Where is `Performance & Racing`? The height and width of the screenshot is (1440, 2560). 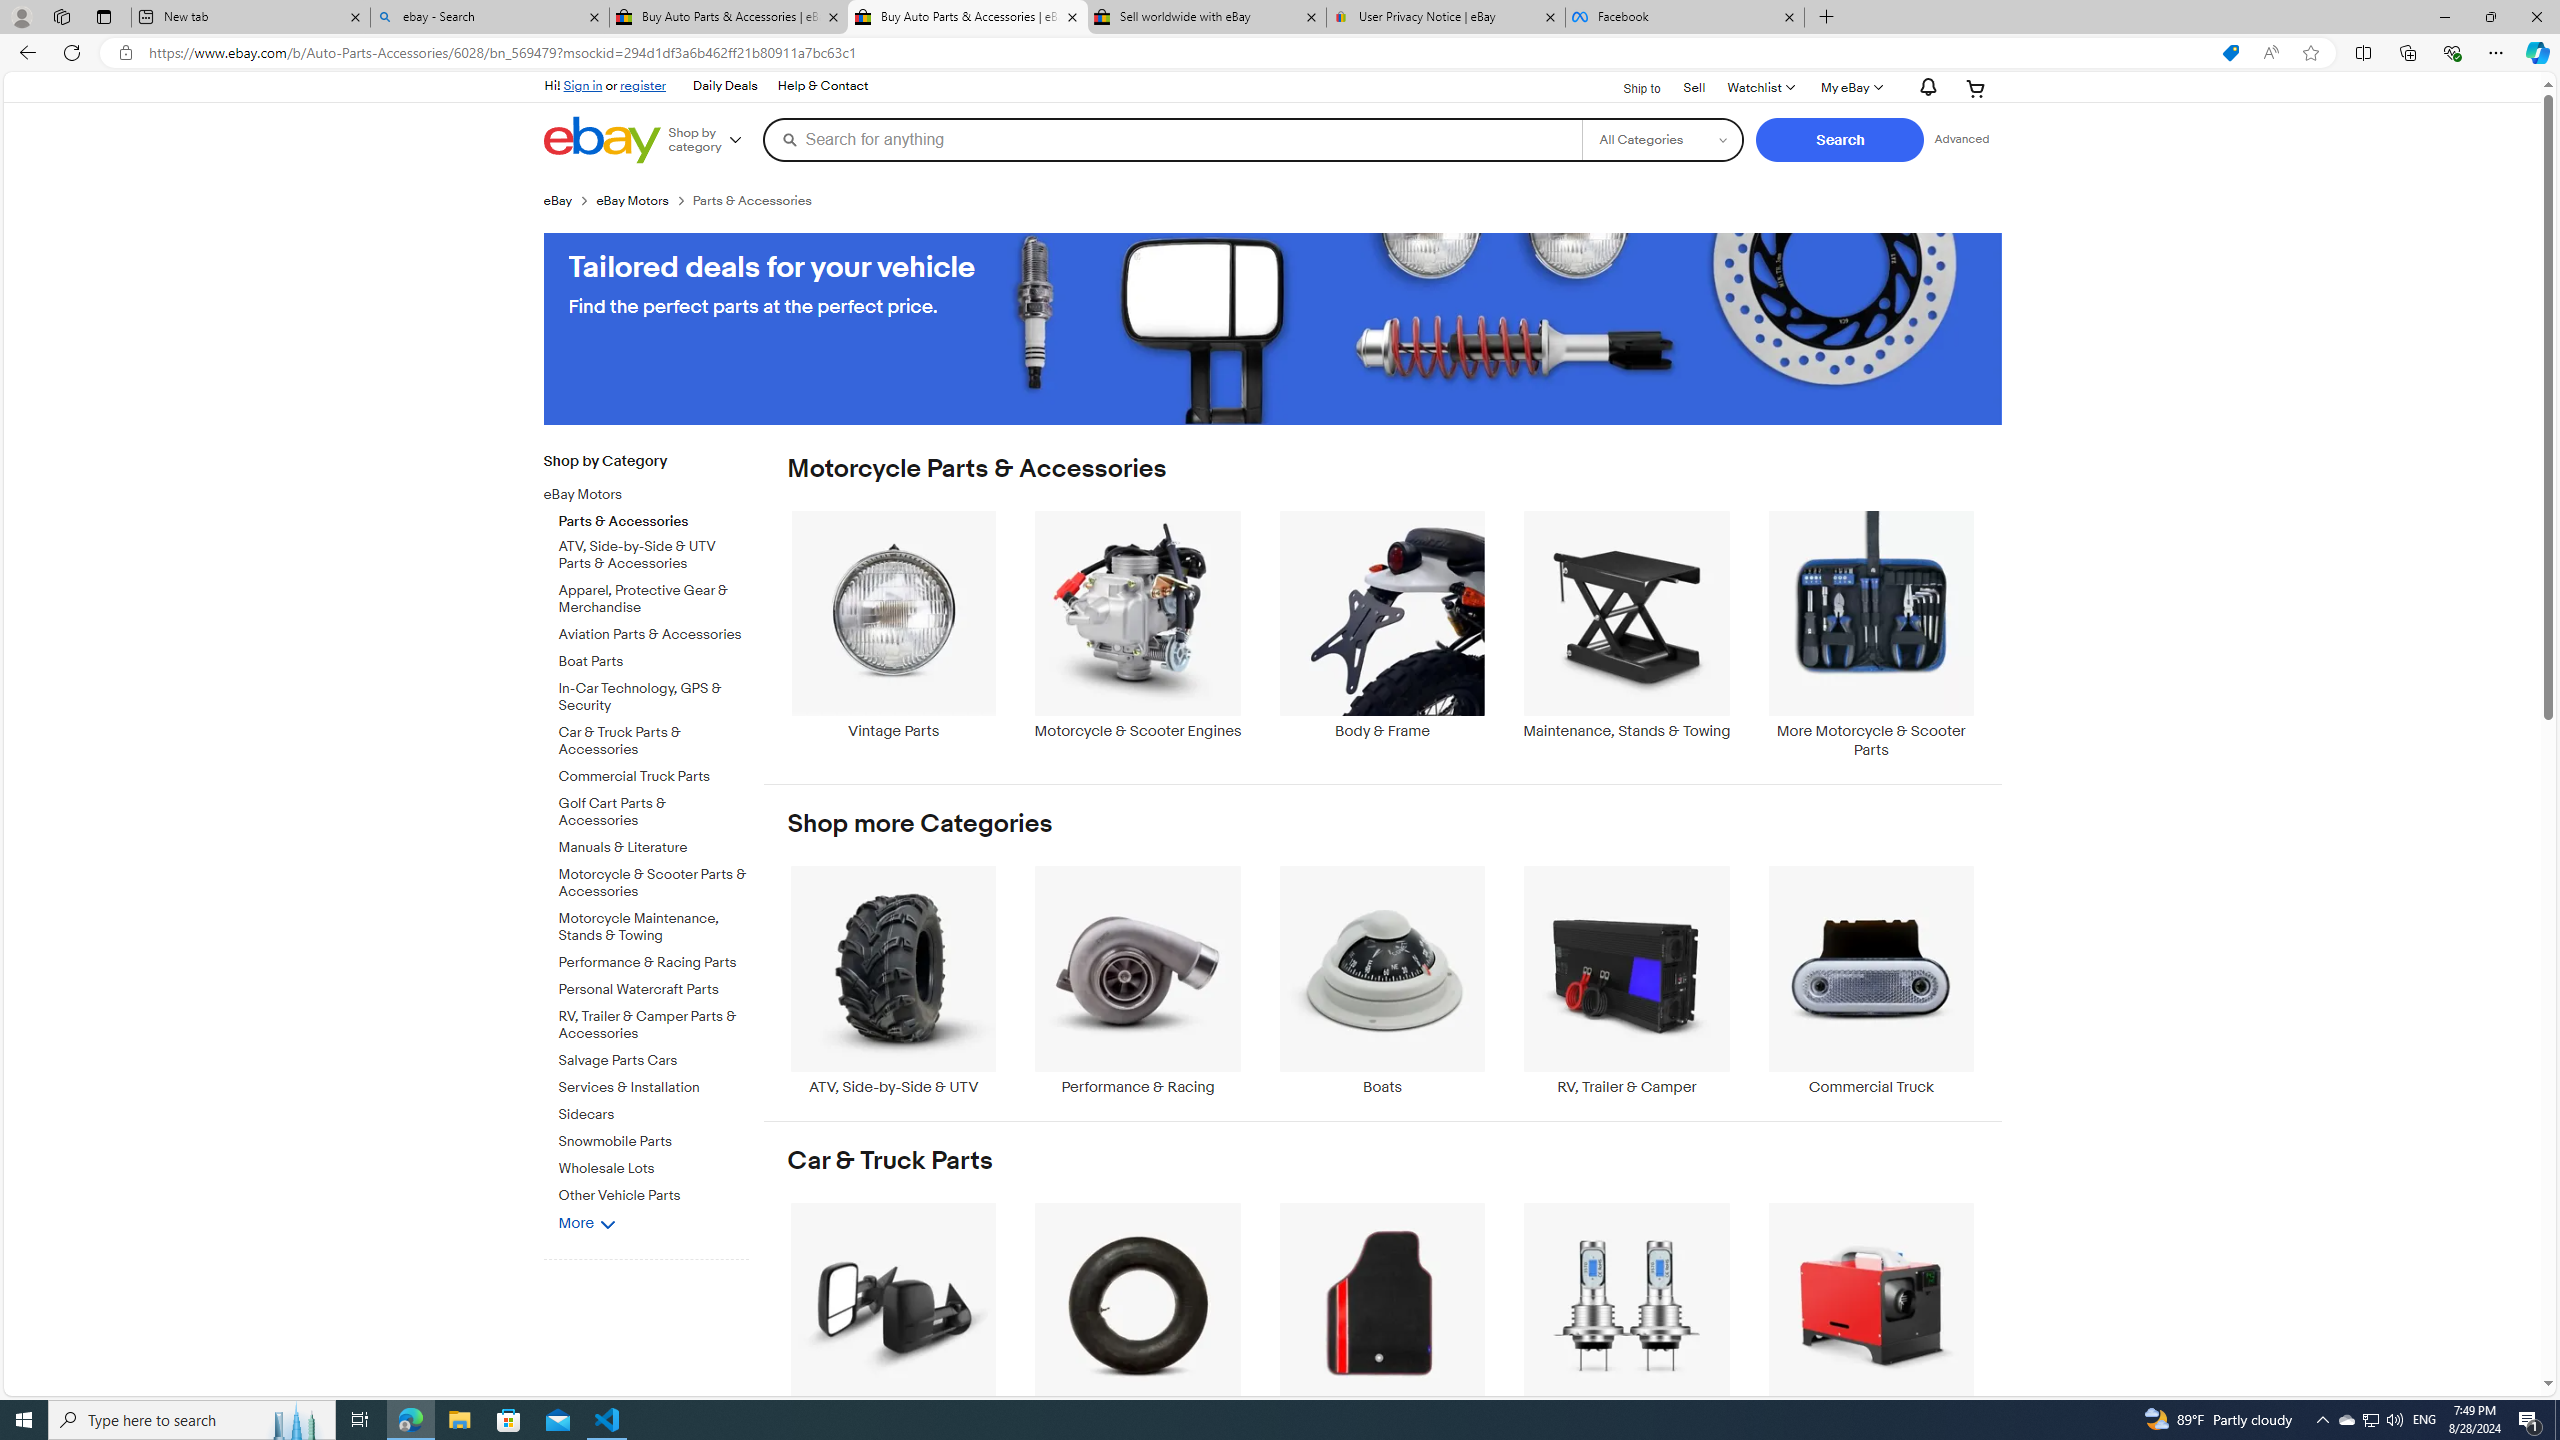
Performance & Racing is located at coordinates (1138, 981).